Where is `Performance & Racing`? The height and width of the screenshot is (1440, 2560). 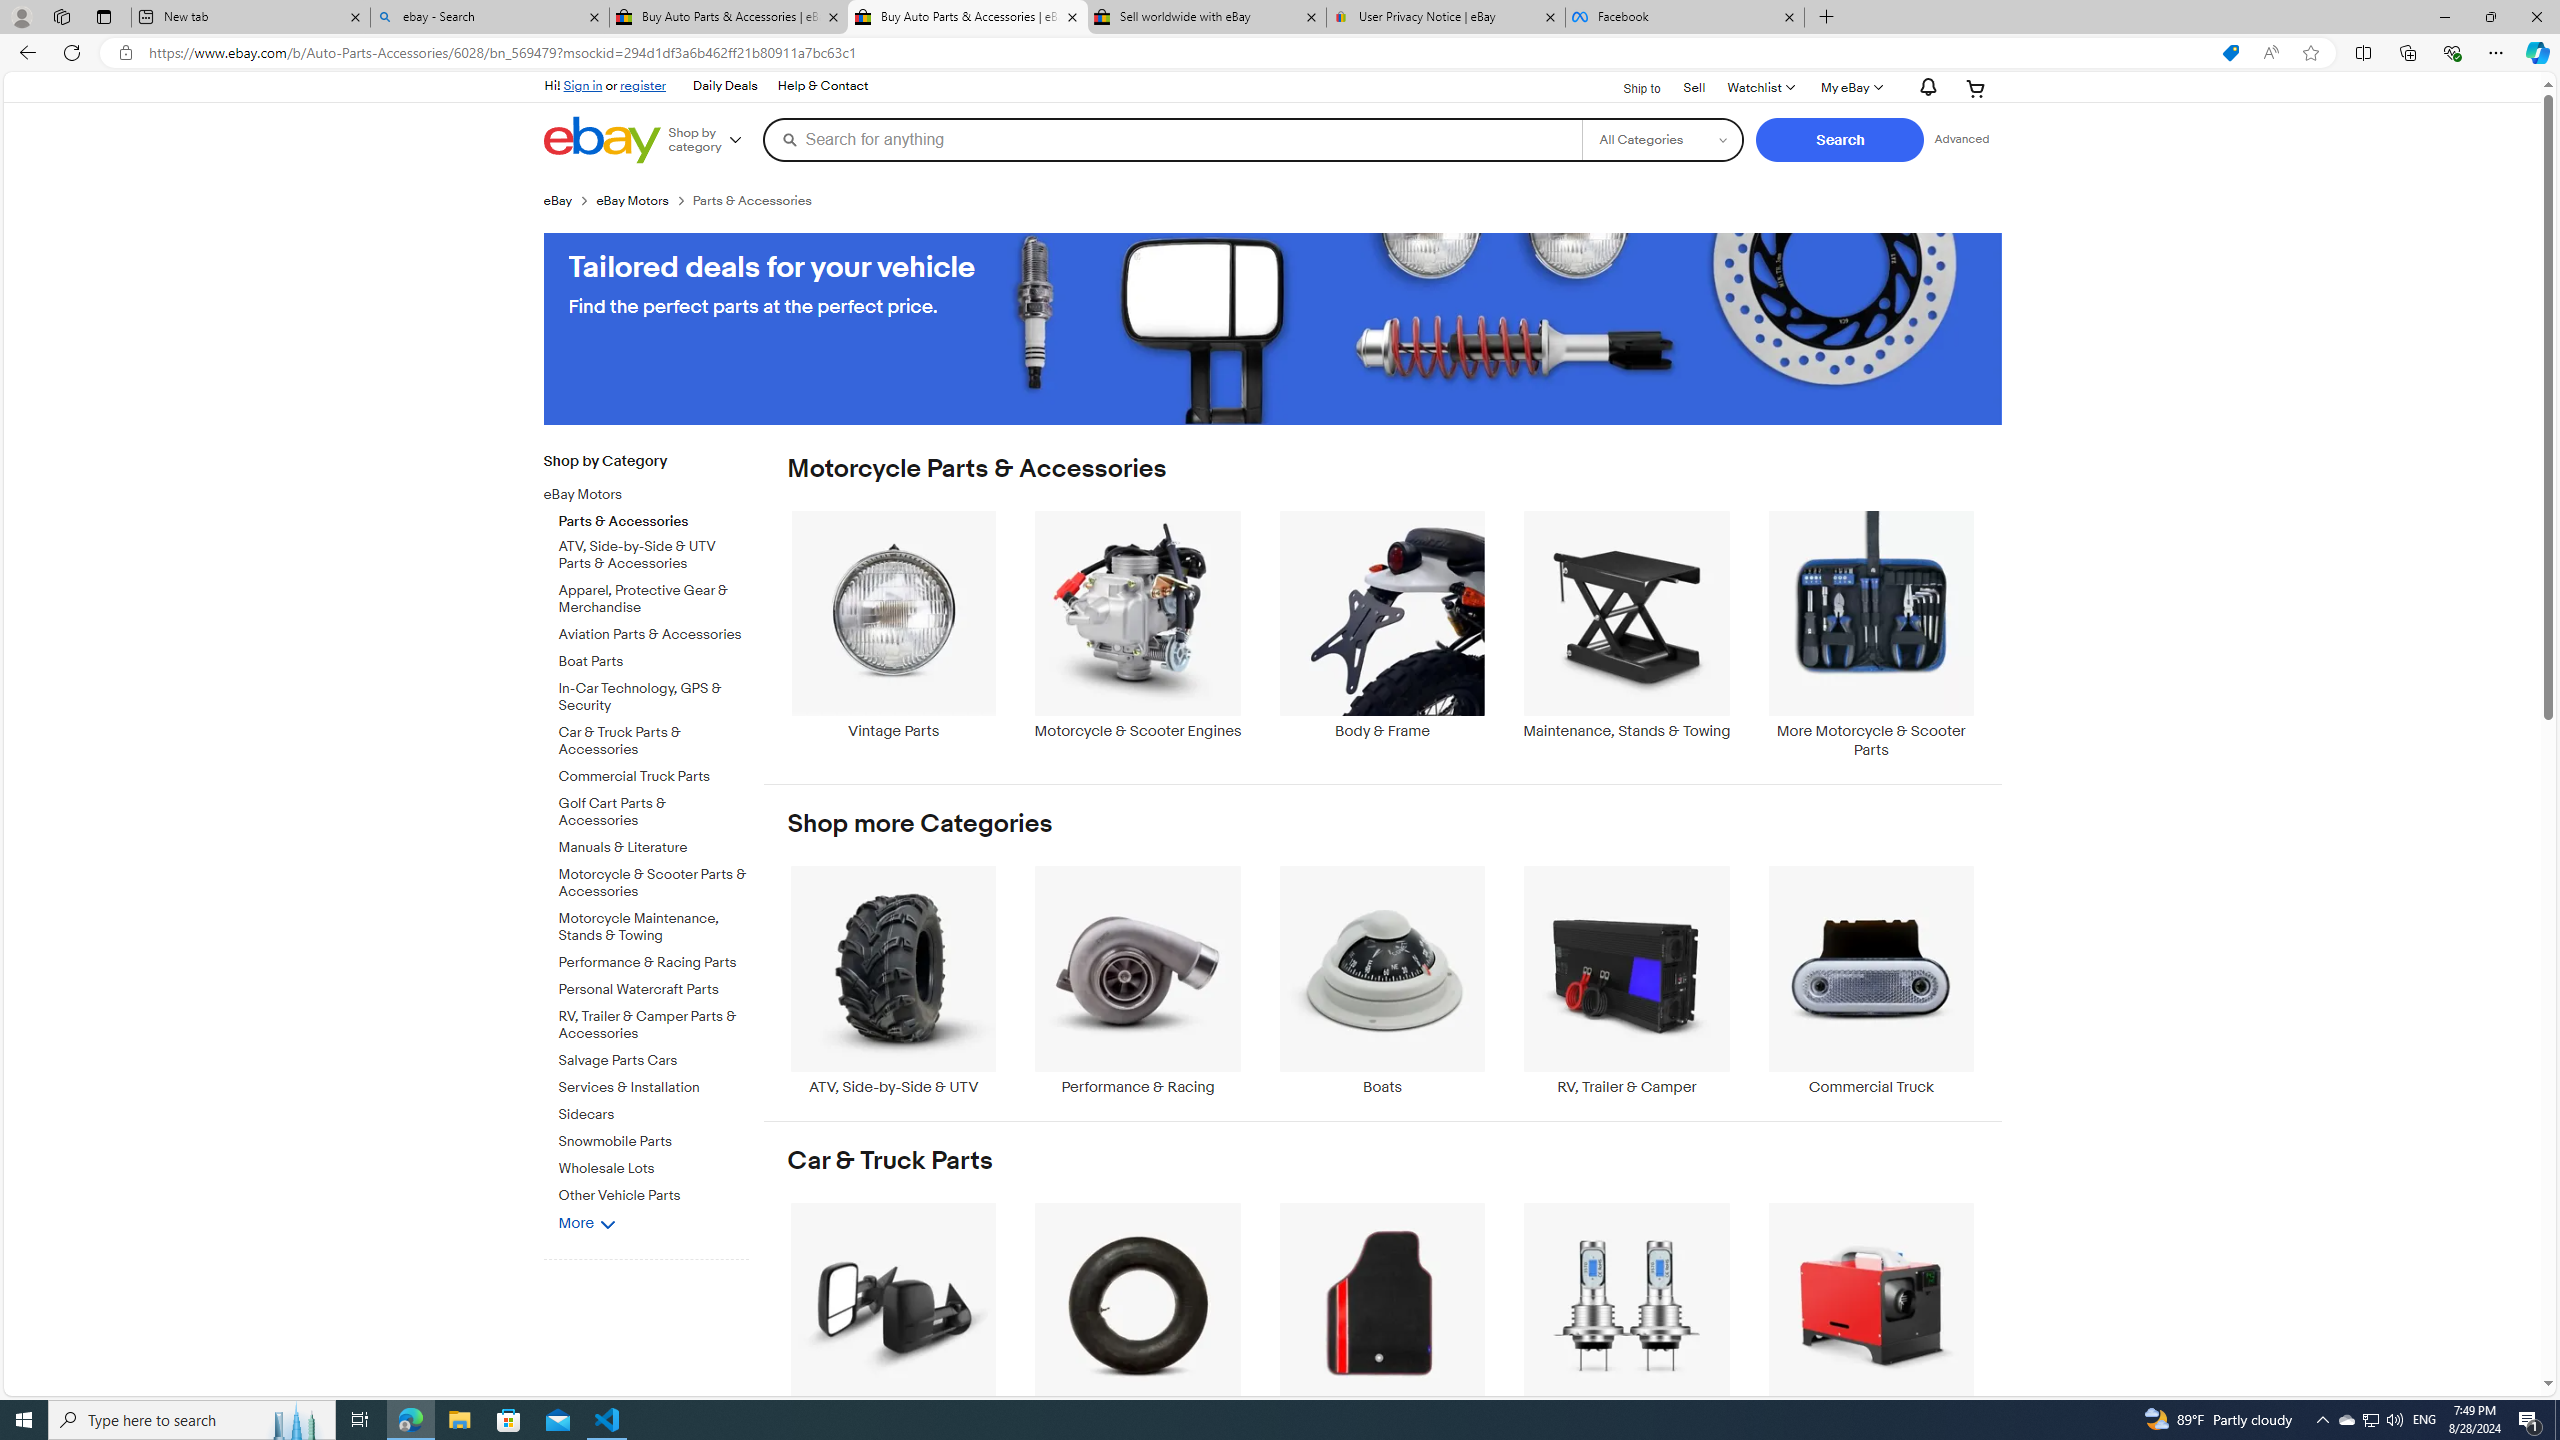
Performance & Racing is located at coordinates (1138, 981).